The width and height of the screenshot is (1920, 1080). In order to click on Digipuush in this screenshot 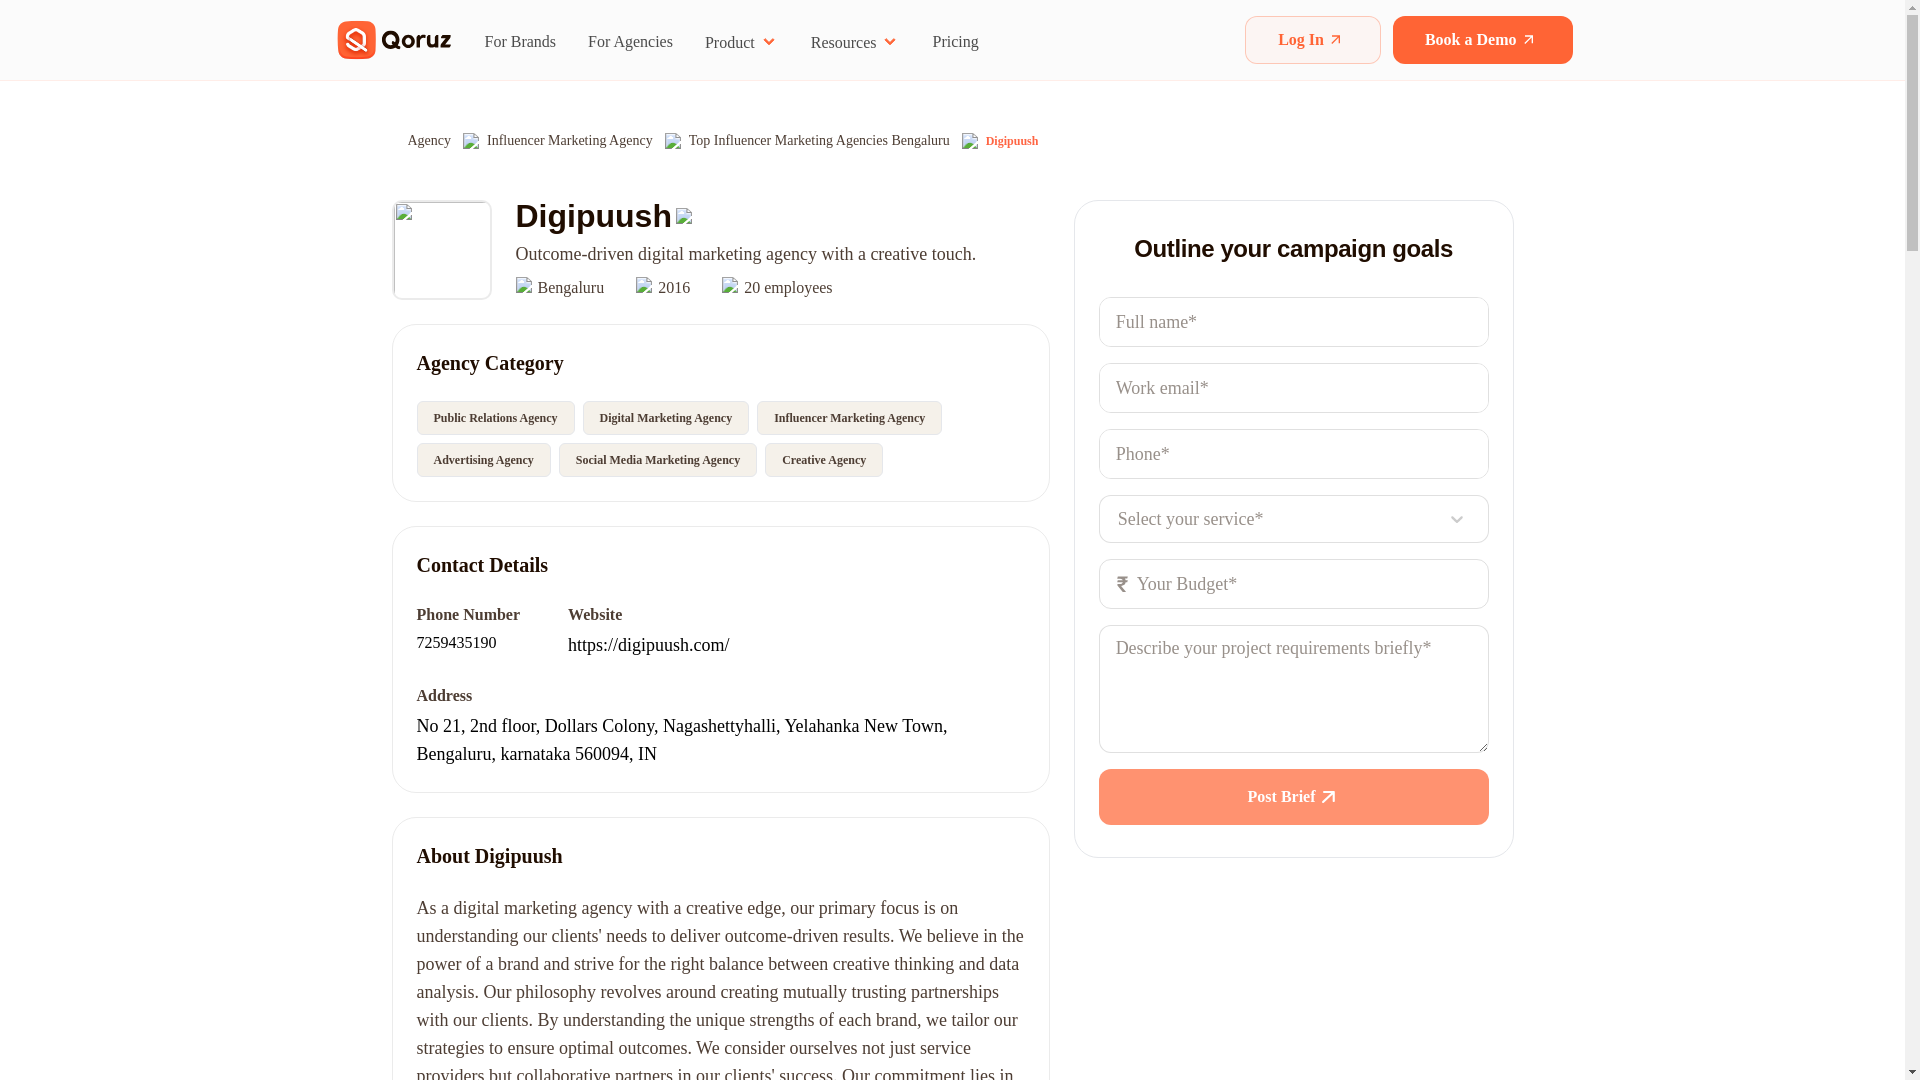, I will do `click(1012, 140)`.